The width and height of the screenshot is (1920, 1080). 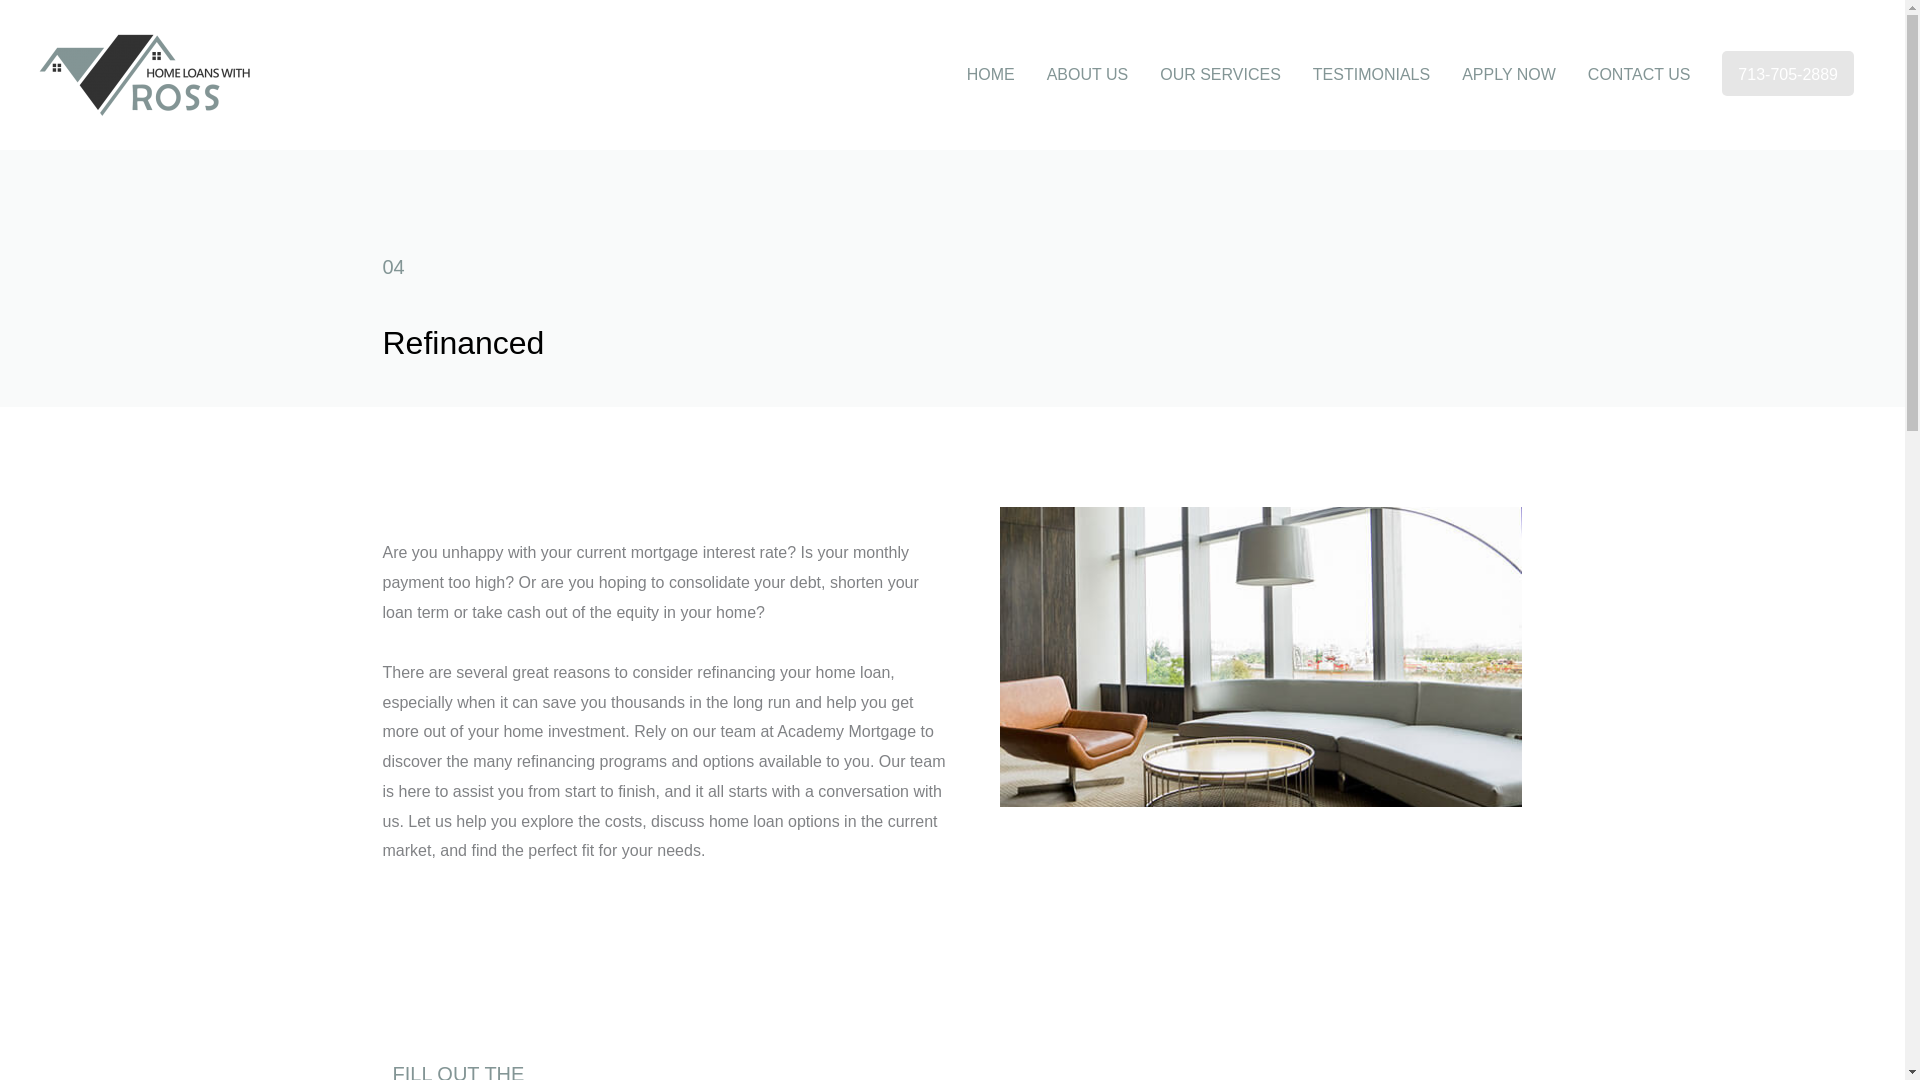 What do you see at coordinates (1508, 74) in the screenshot?
I see `APPLY NOW` at bounding box center [1508, 74].